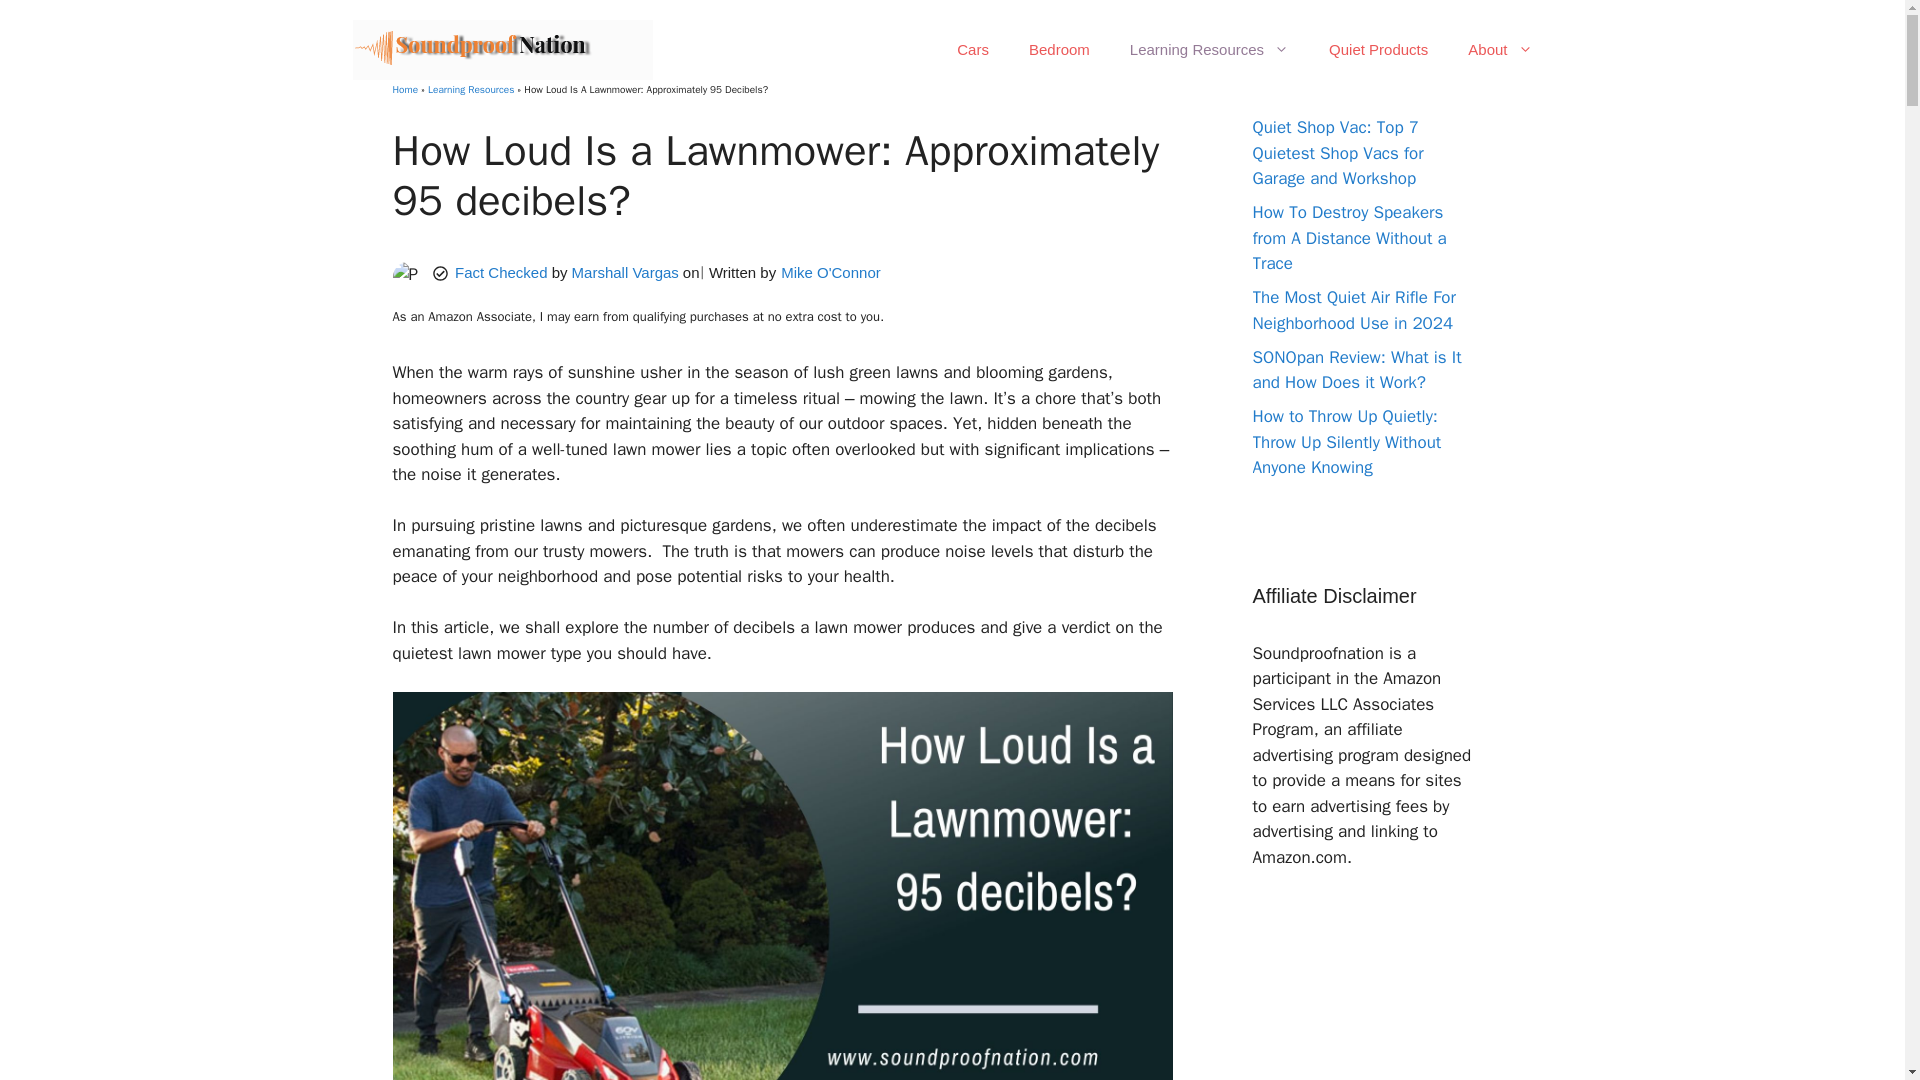 The height and width of the screenshot is (1080, 1920). What do you see at coordinates (1378, 50) in the screenshot?
I see `Quiet Products` at bounding box center [1378, 50].